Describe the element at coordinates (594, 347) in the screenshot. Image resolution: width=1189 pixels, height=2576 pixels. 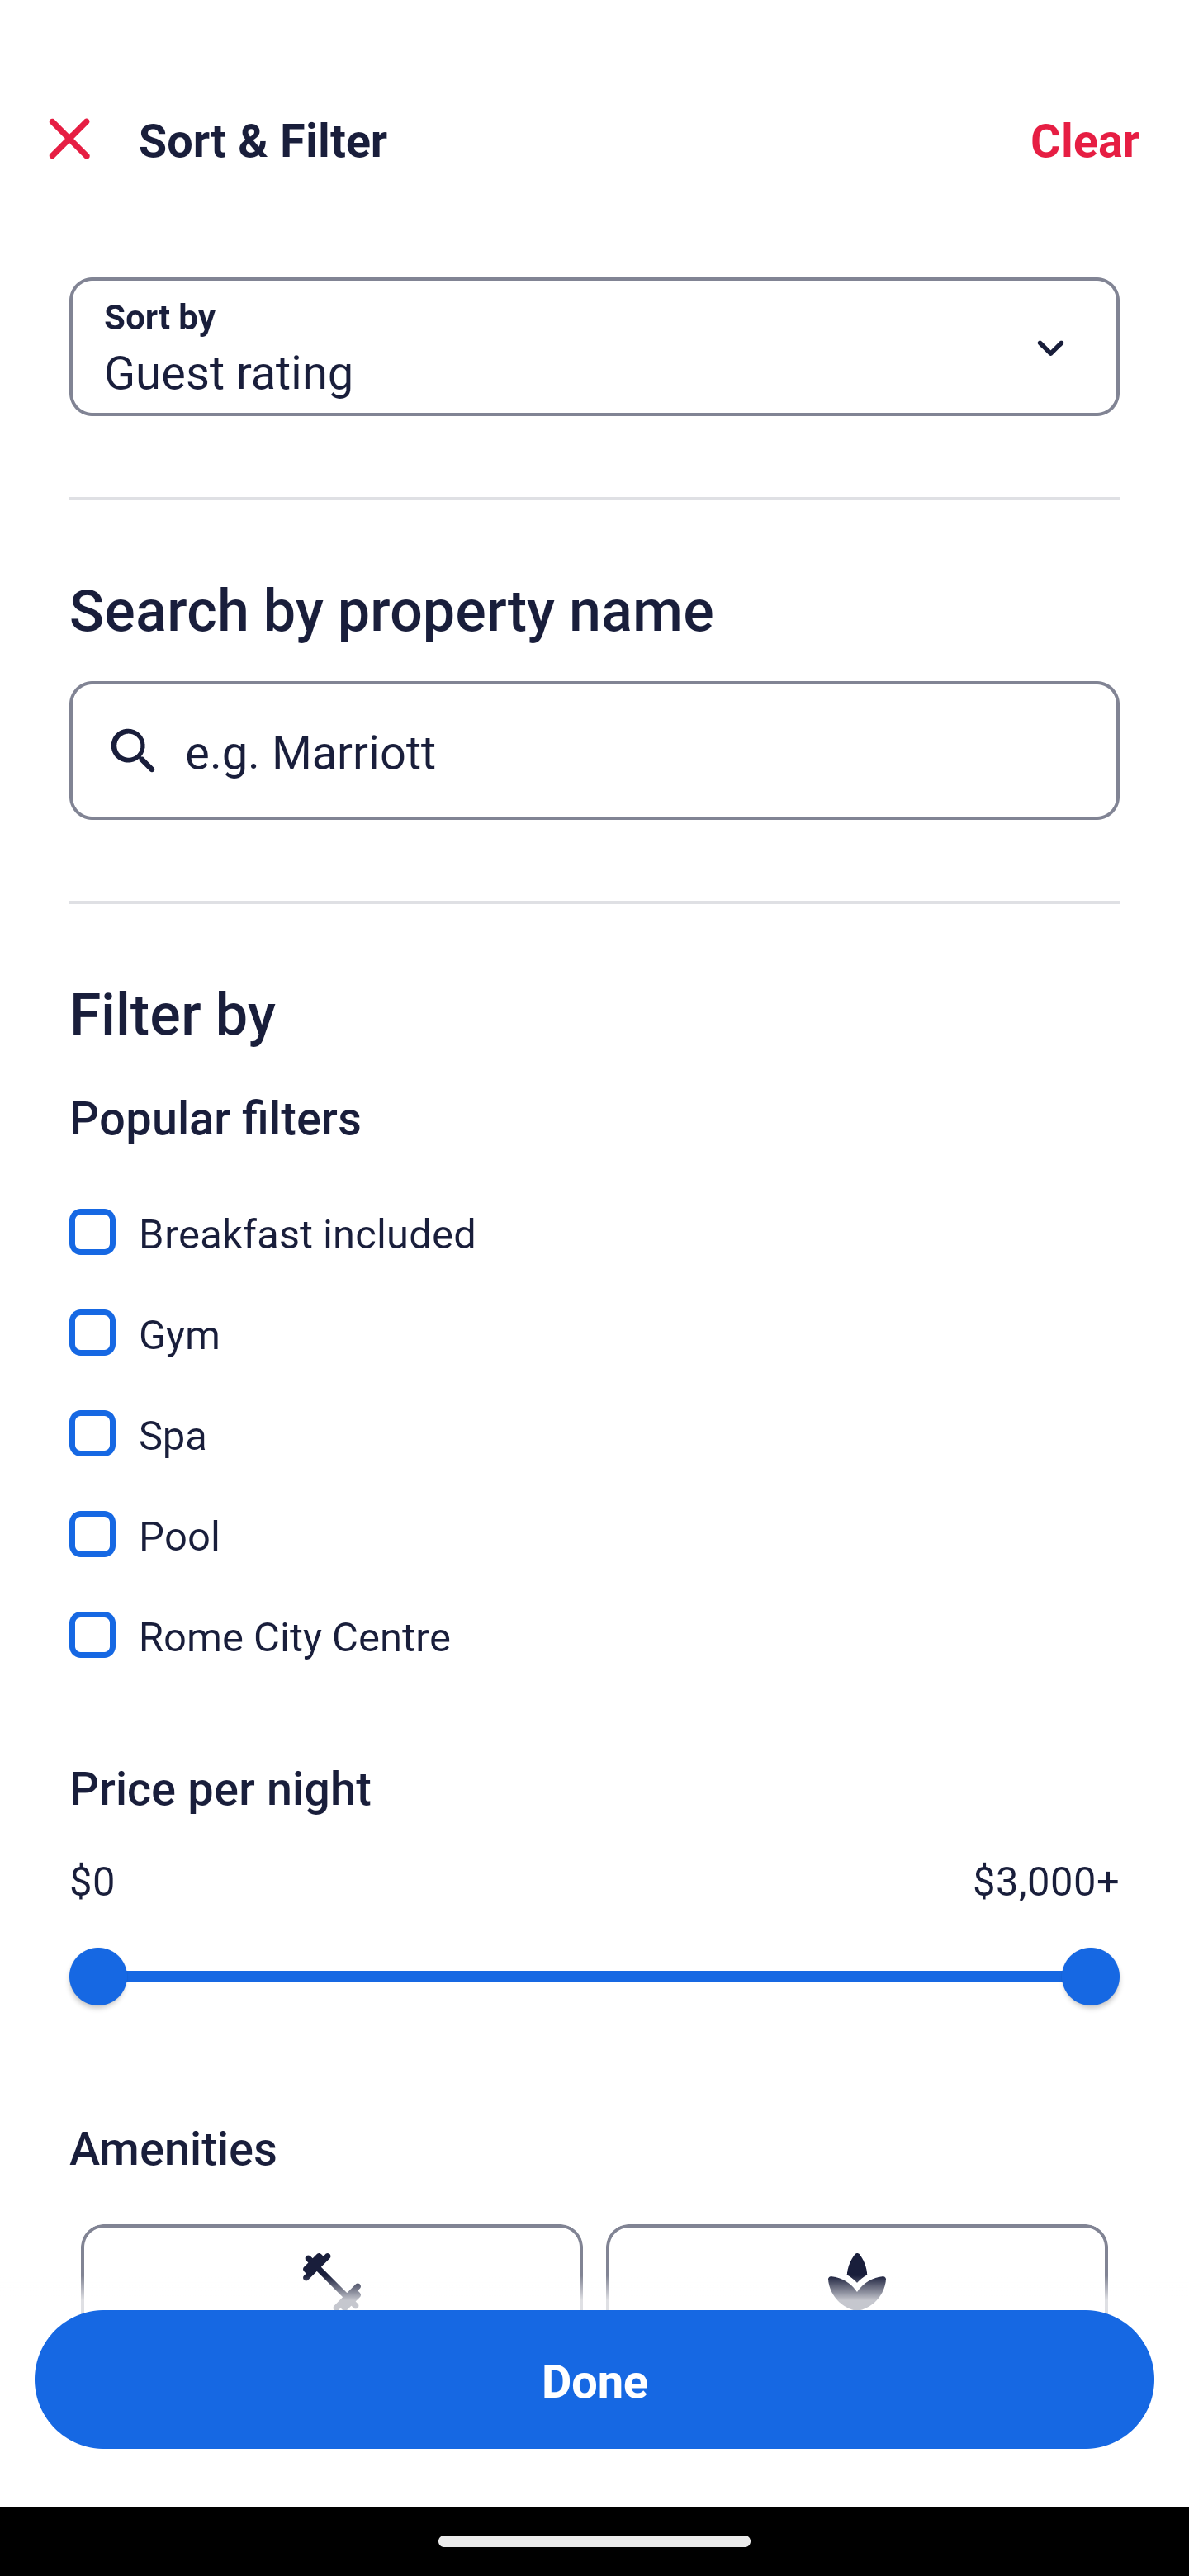
I see `Sort by Button Guest rating` at that location.